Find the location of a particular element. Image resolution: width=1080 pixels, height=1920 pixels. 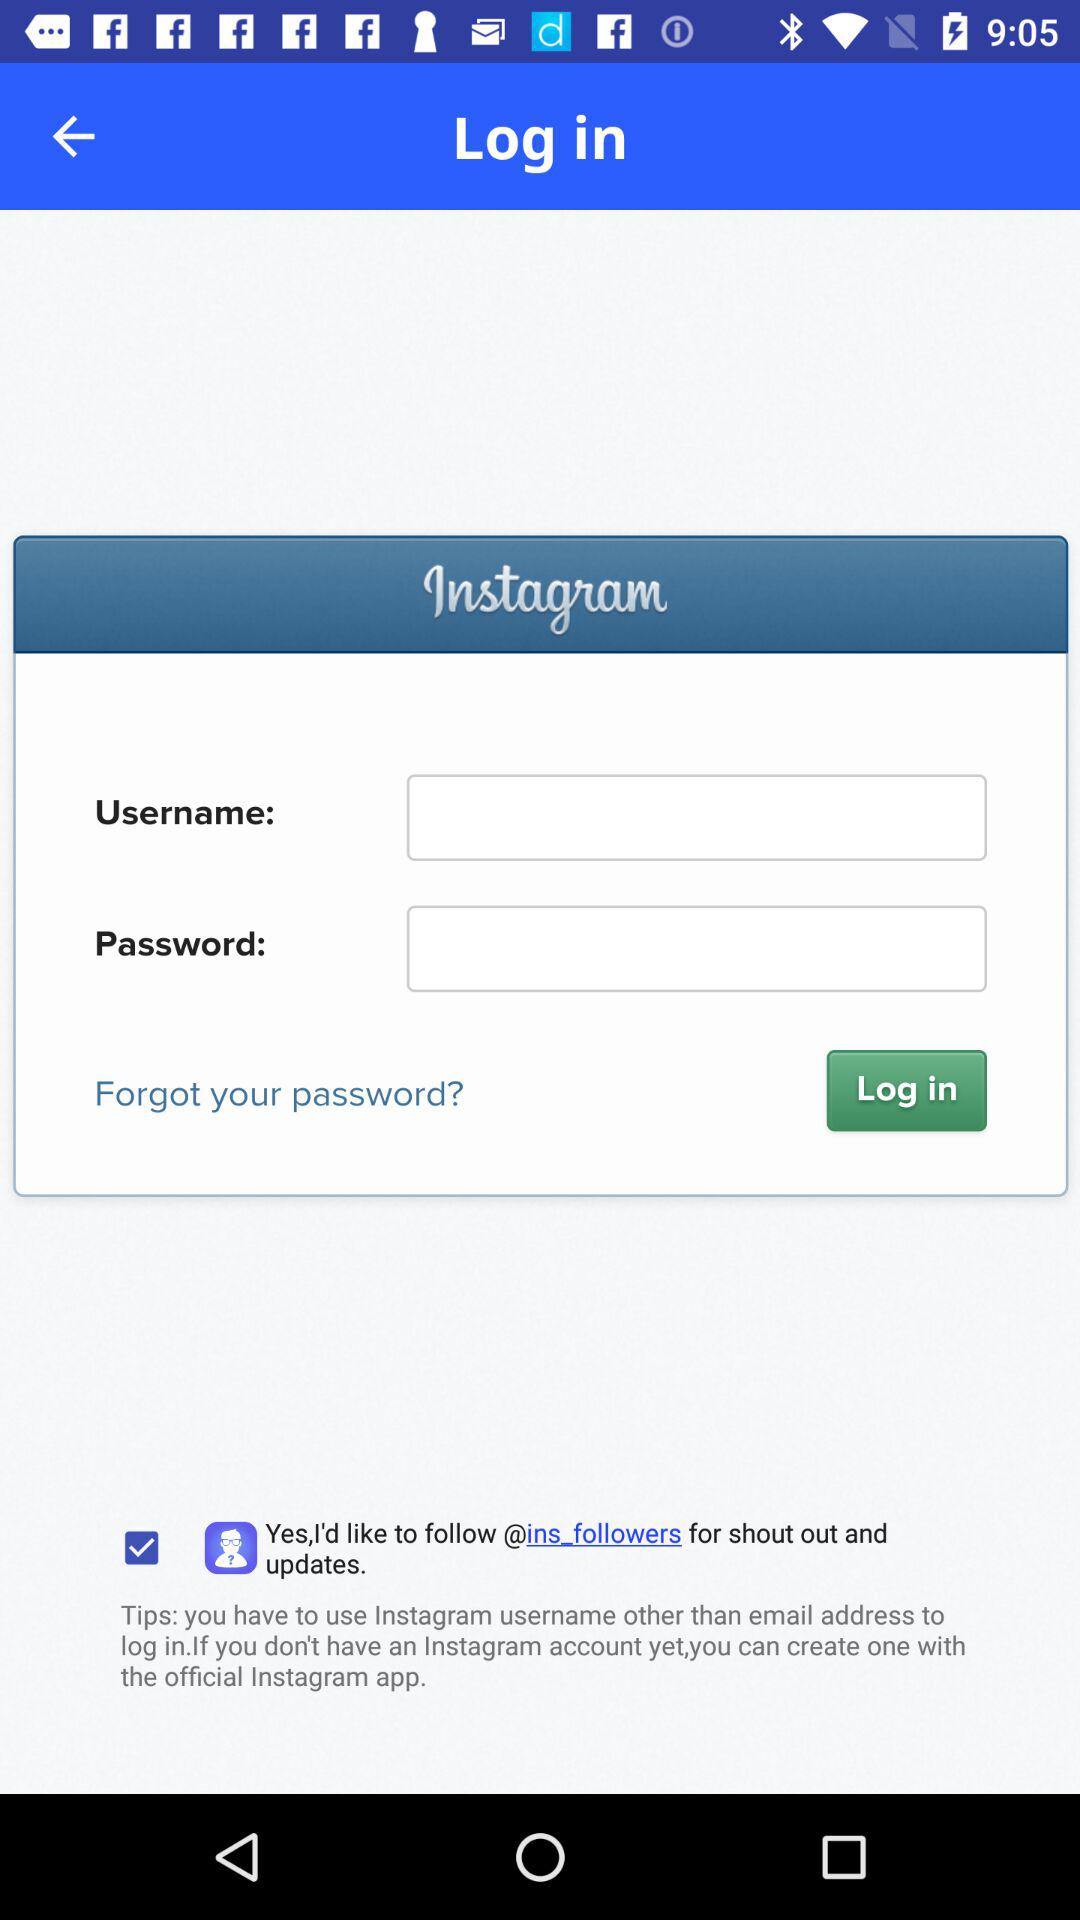

toggle option to follow is located at coordinates (142, 1548).